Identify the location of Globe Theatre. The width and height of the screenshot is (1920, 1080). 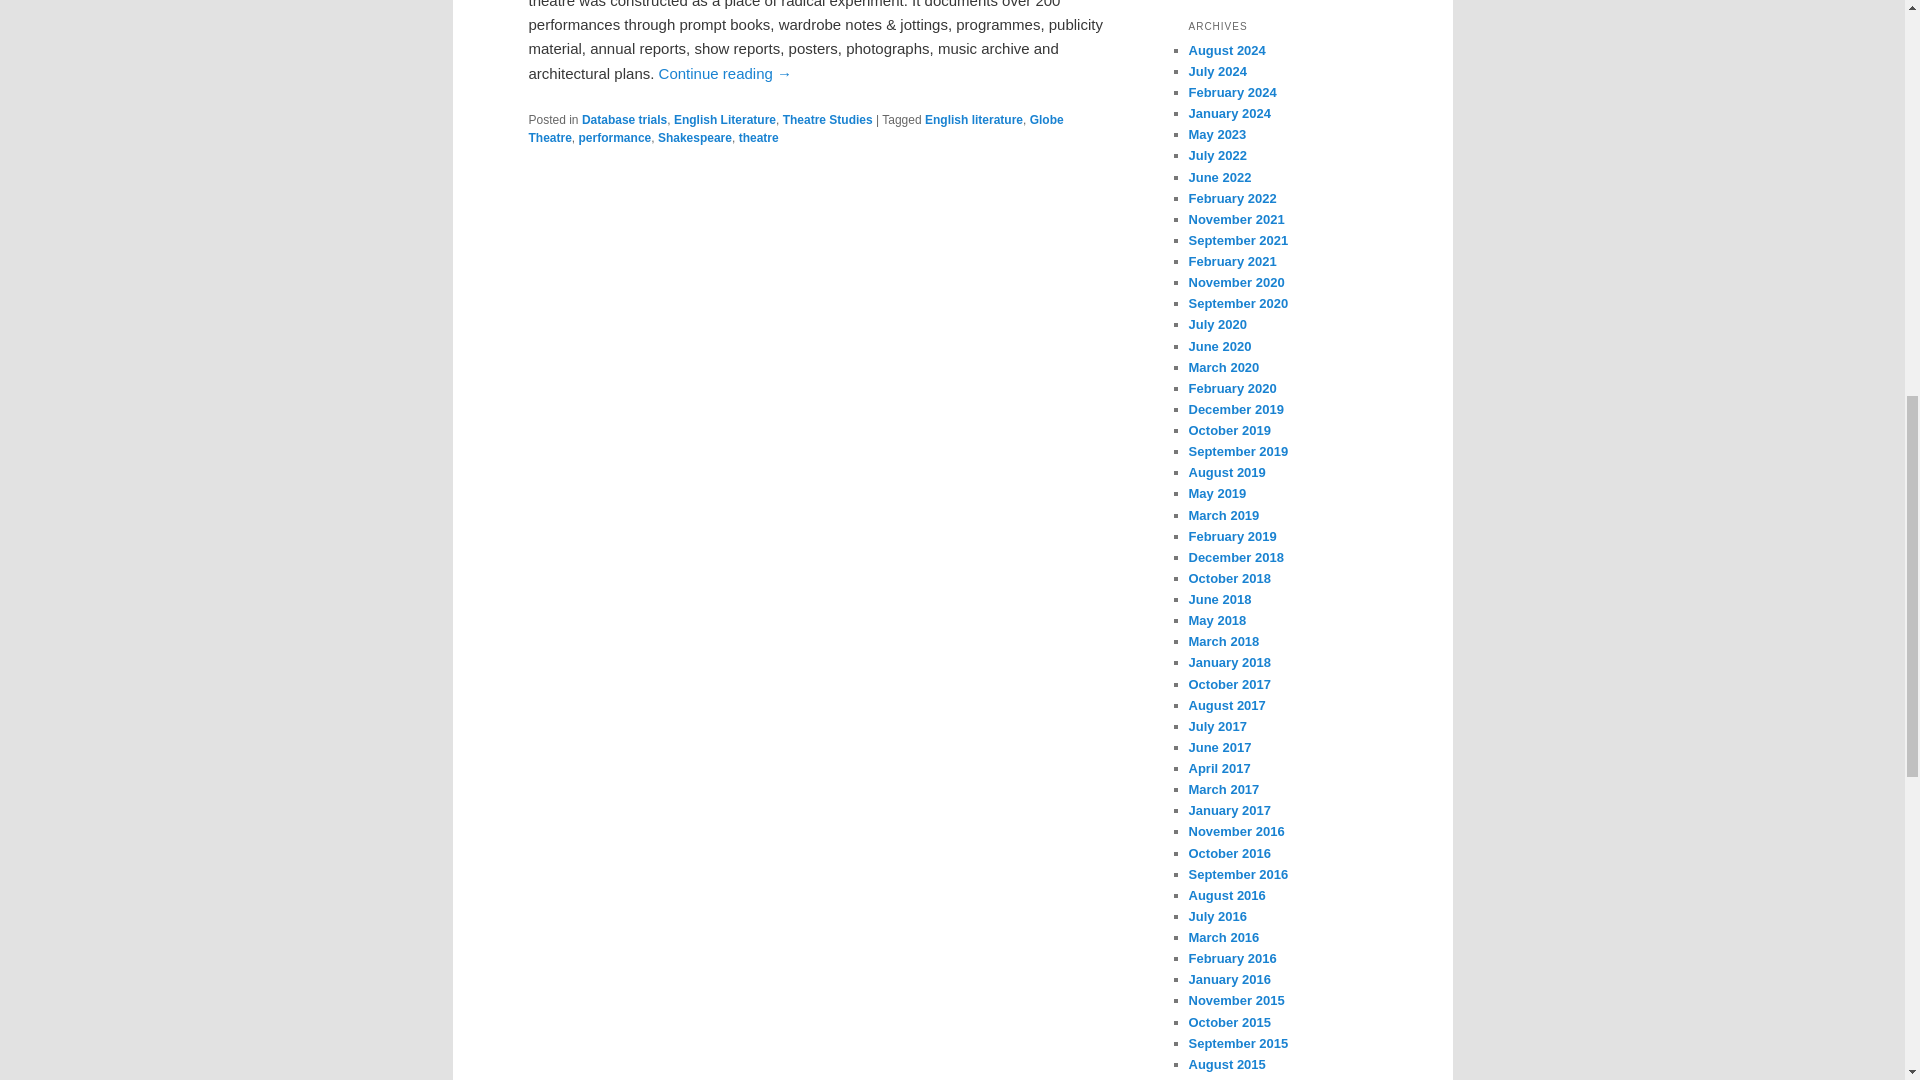
(796, 128).